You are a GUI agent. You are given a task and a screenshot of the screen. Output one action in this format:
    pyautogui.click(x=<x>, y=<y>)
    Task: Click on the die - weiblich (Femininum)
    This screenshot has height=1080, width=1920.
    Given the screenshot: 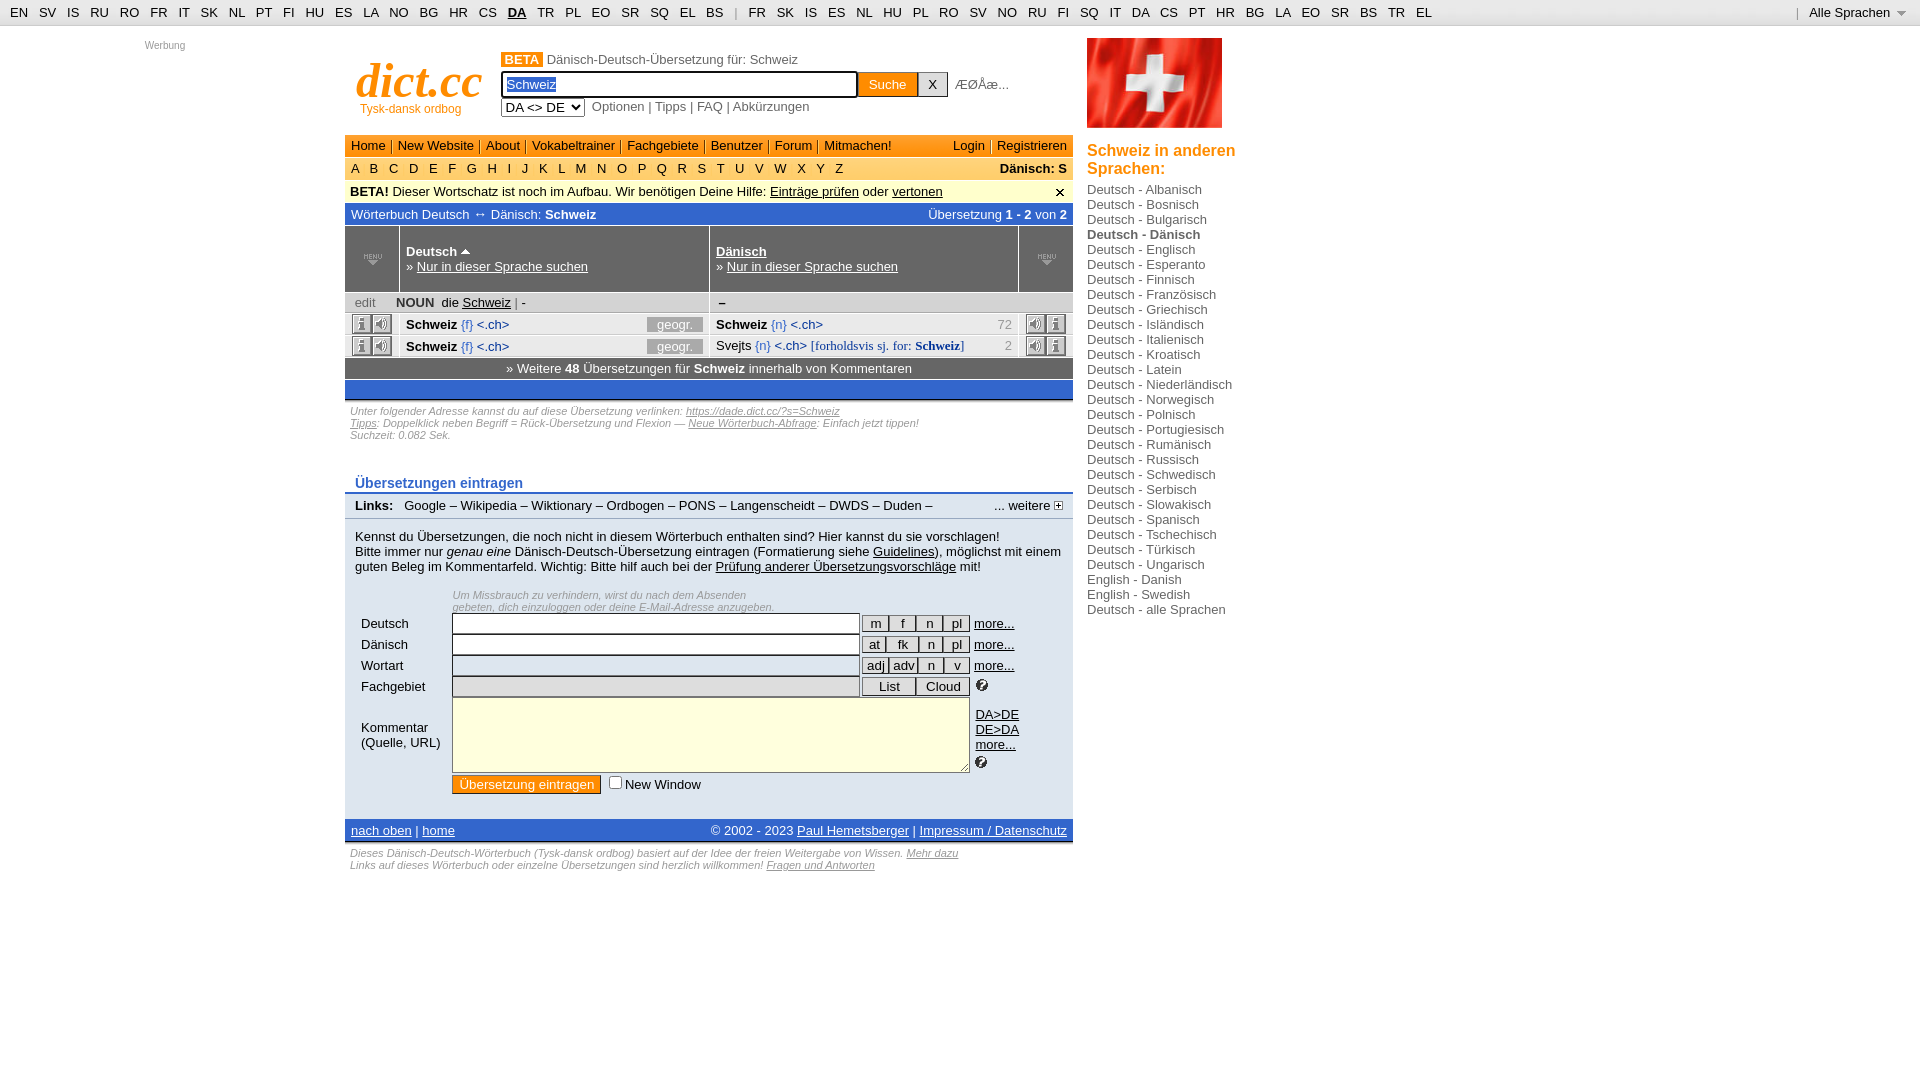 What is the action you would take?
    pyautogui.click(x=902, y=624)
    